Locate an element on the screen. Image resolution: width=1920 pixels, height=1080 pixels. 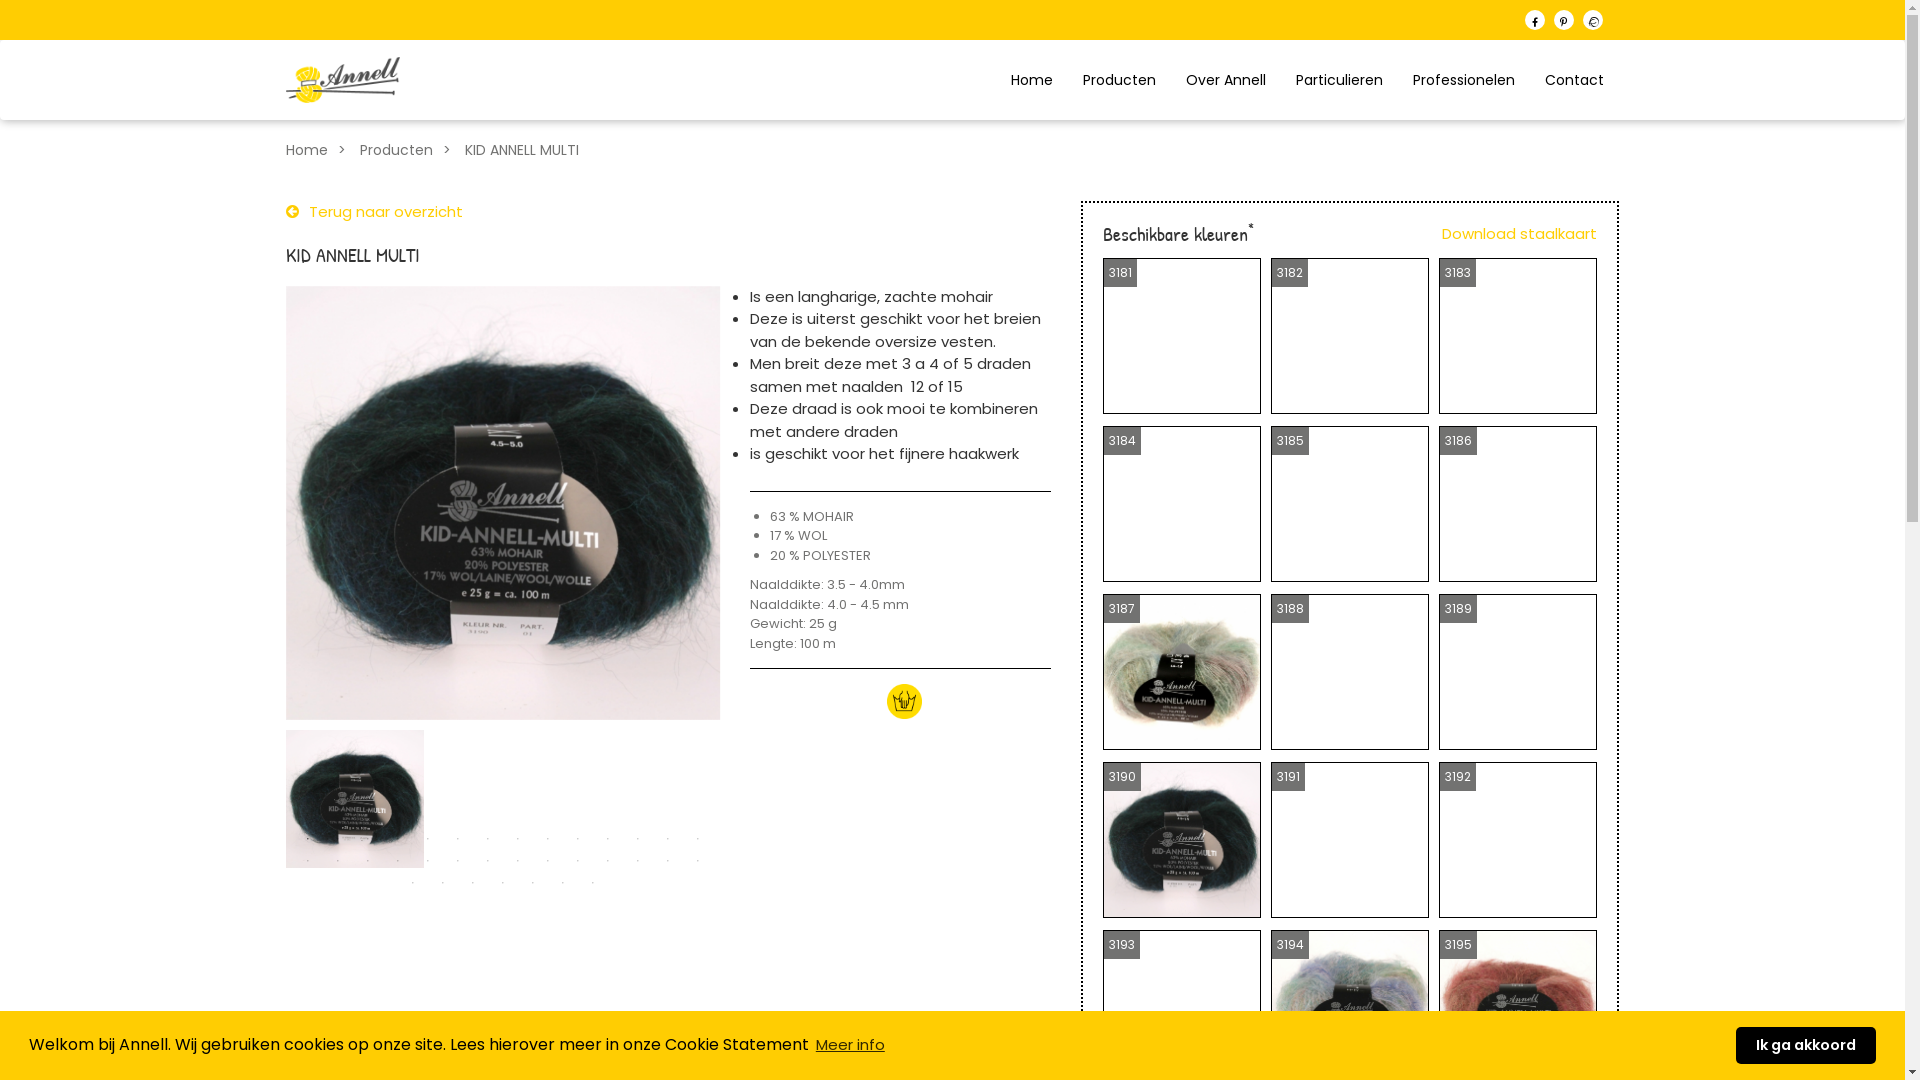
19 is located at coordinates (428, 860).